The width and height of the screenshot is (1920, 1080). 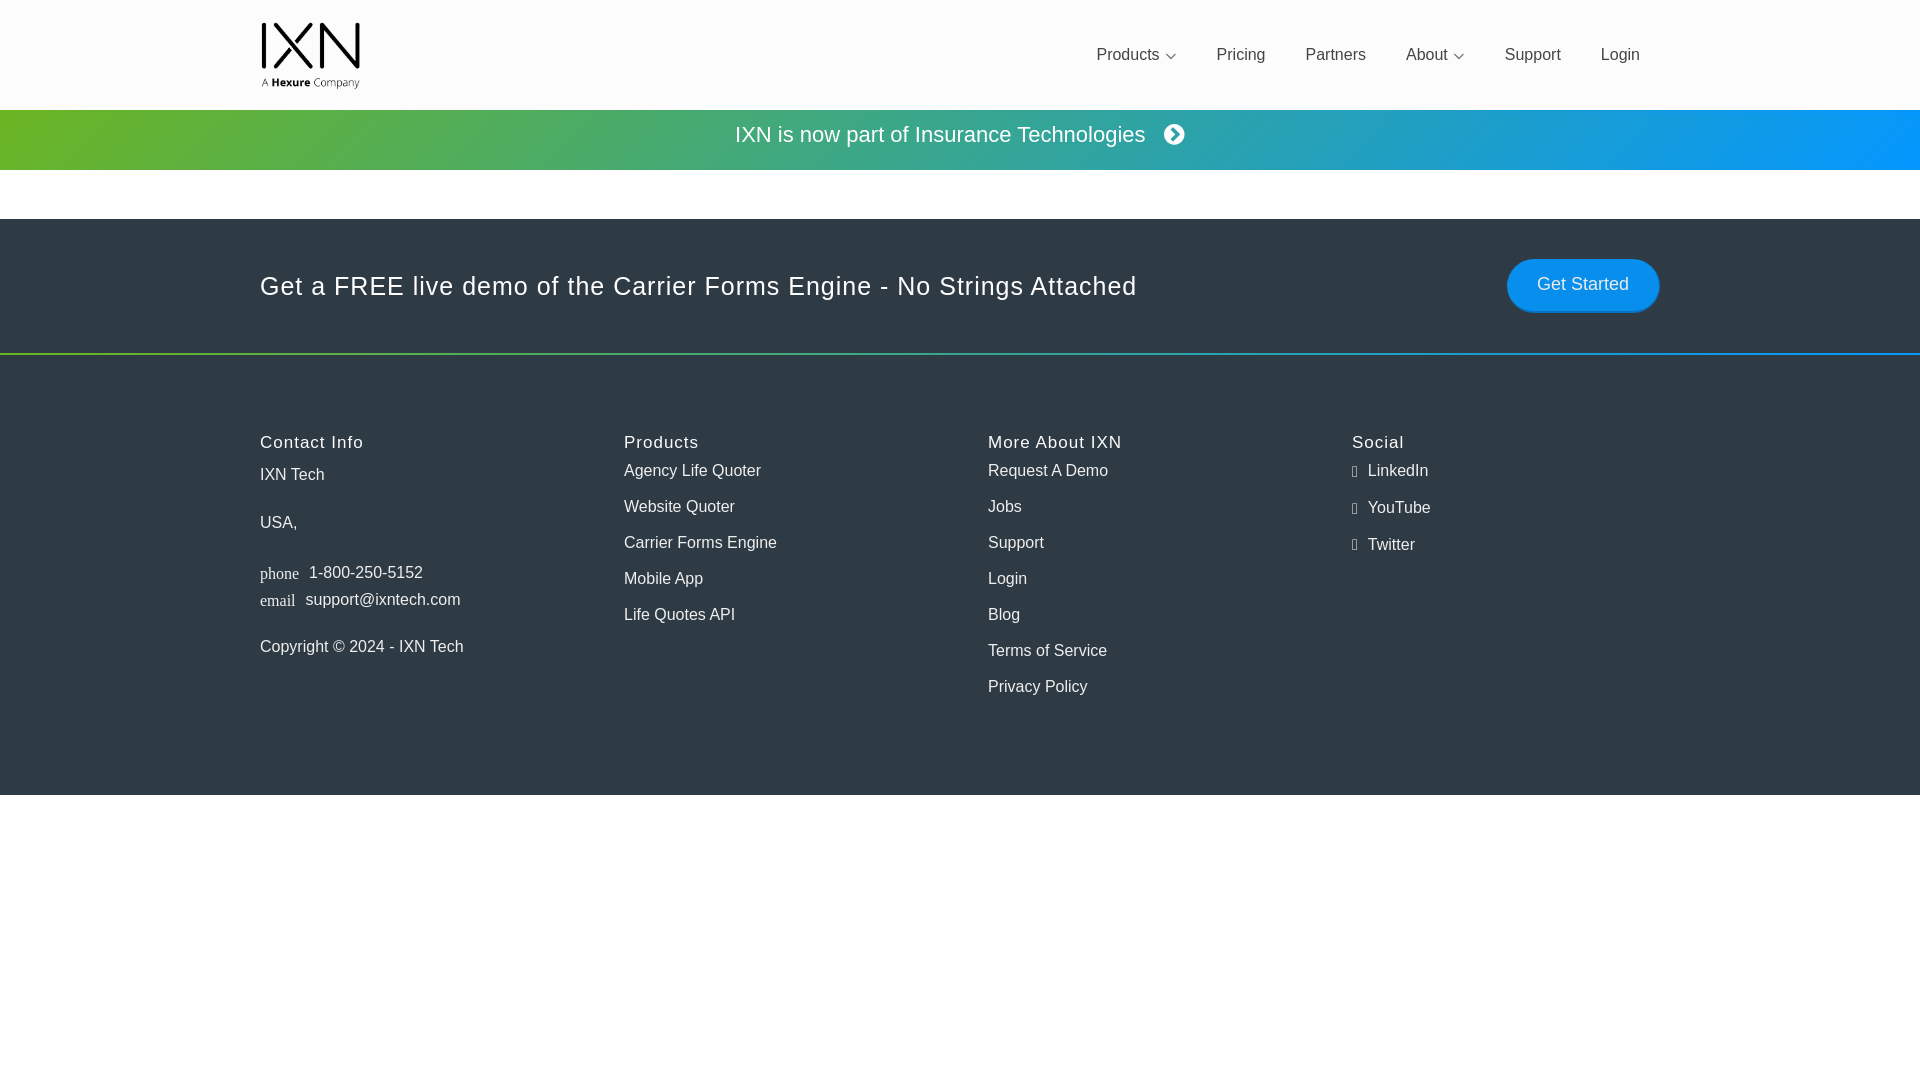 I want to click on Login, so click(x=1620, y=54).